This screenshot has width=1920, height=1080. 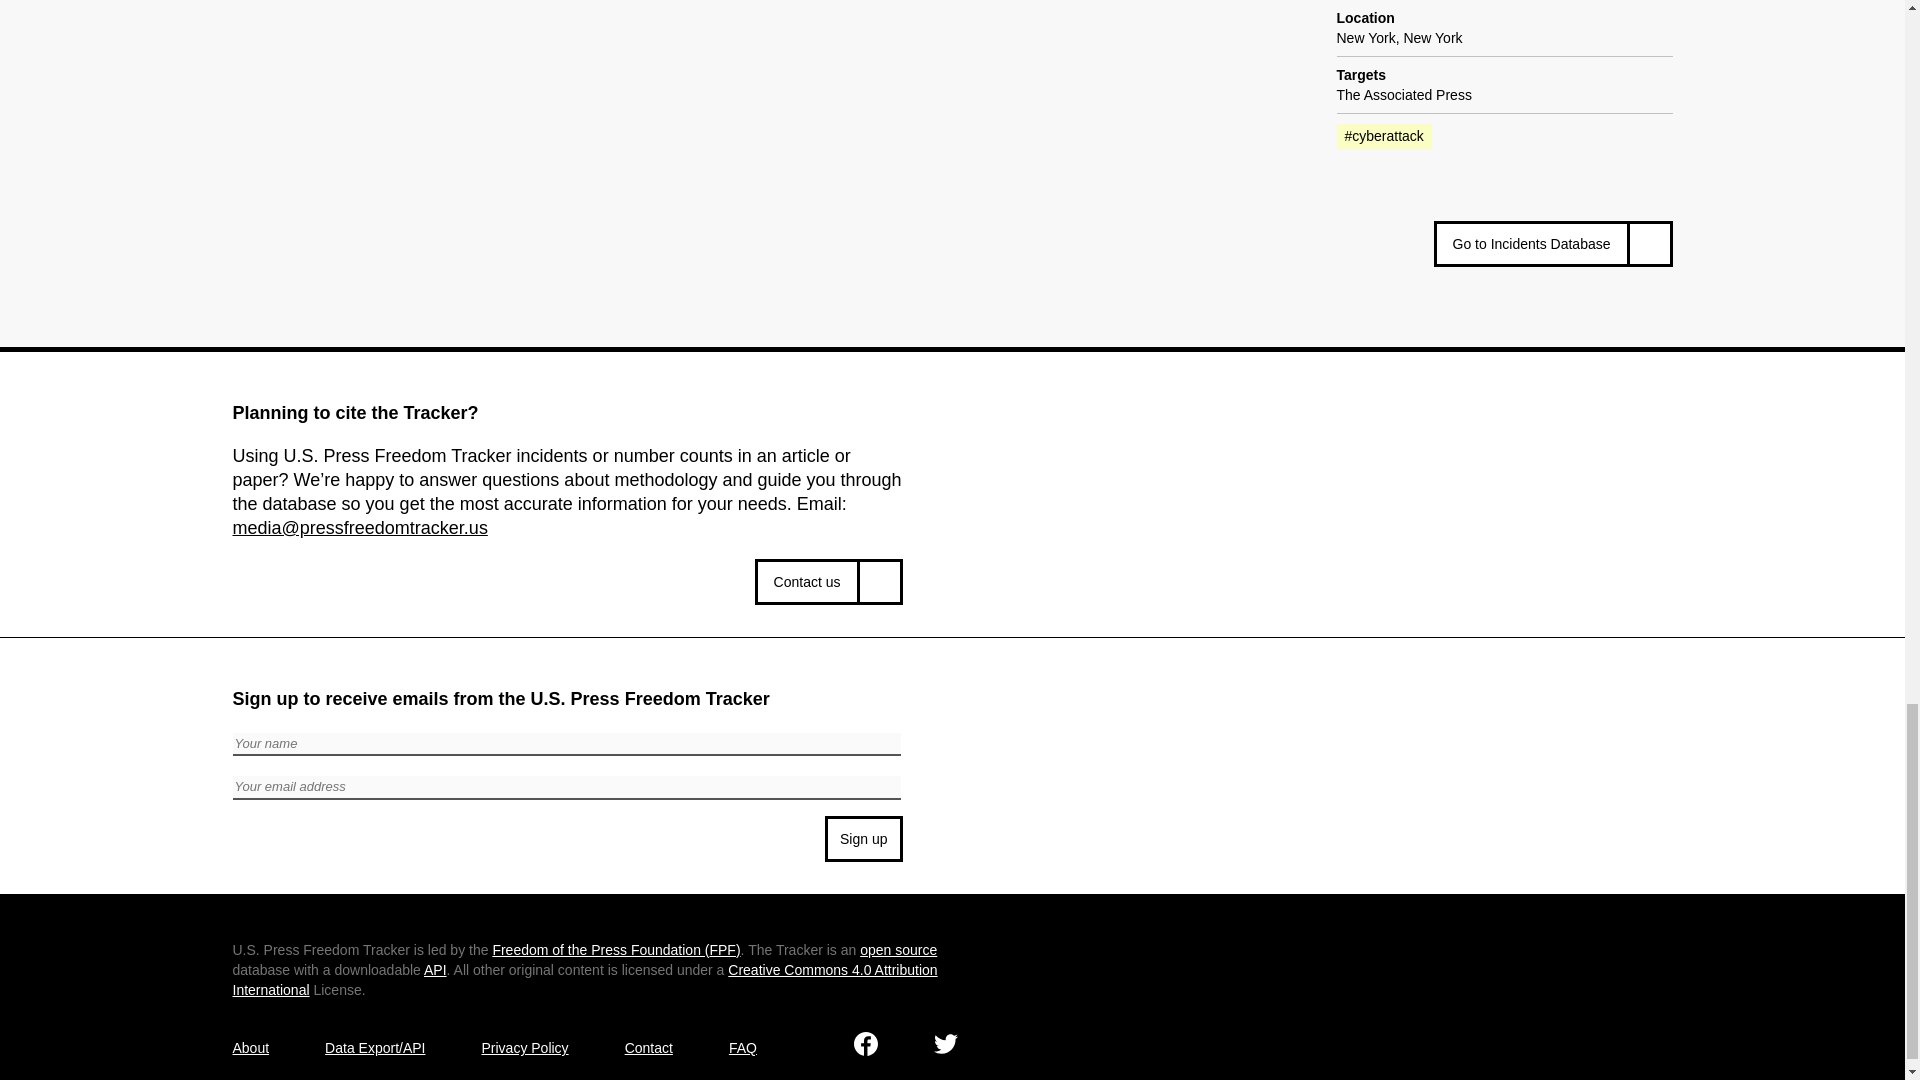 I want to click on Go to Incidents Database, so click(x=1553, y=244).